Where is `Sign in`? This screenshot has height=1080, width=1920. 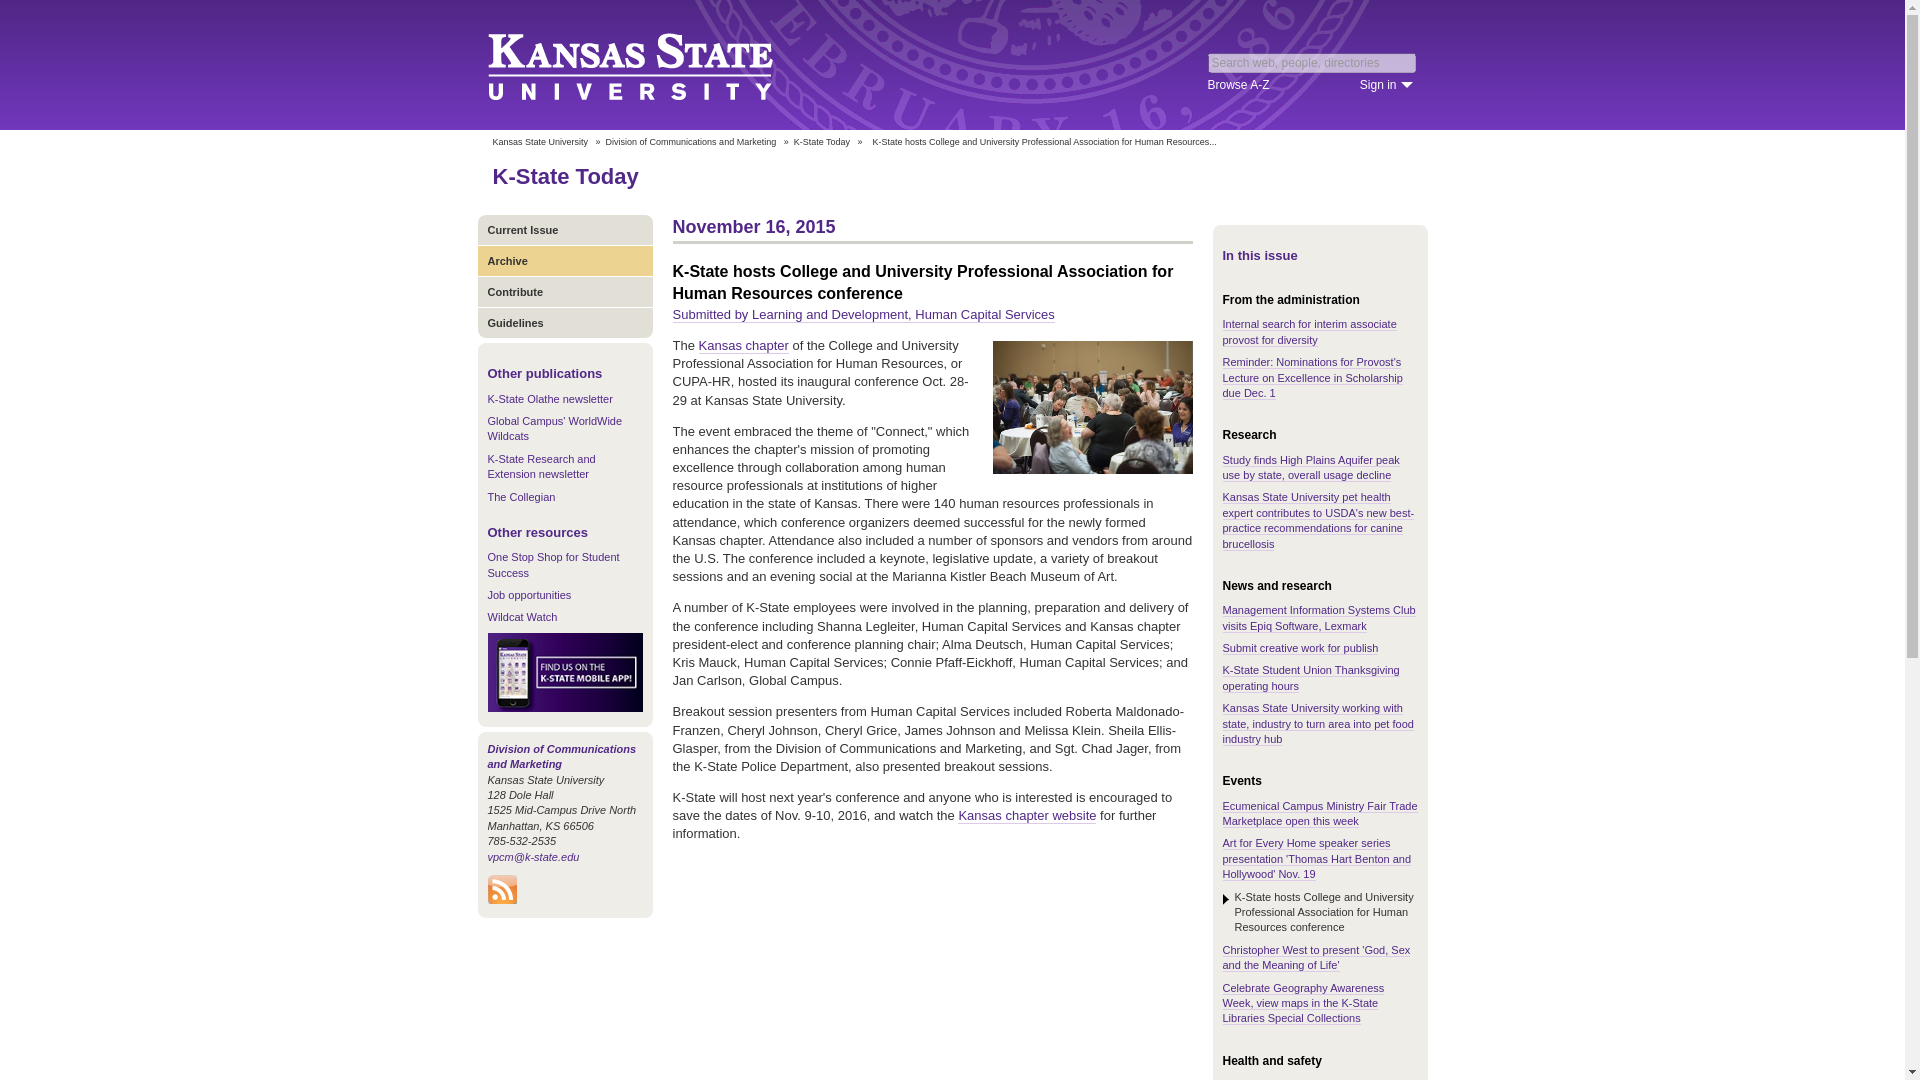
Sign in is located at coordinates (1386, 84).